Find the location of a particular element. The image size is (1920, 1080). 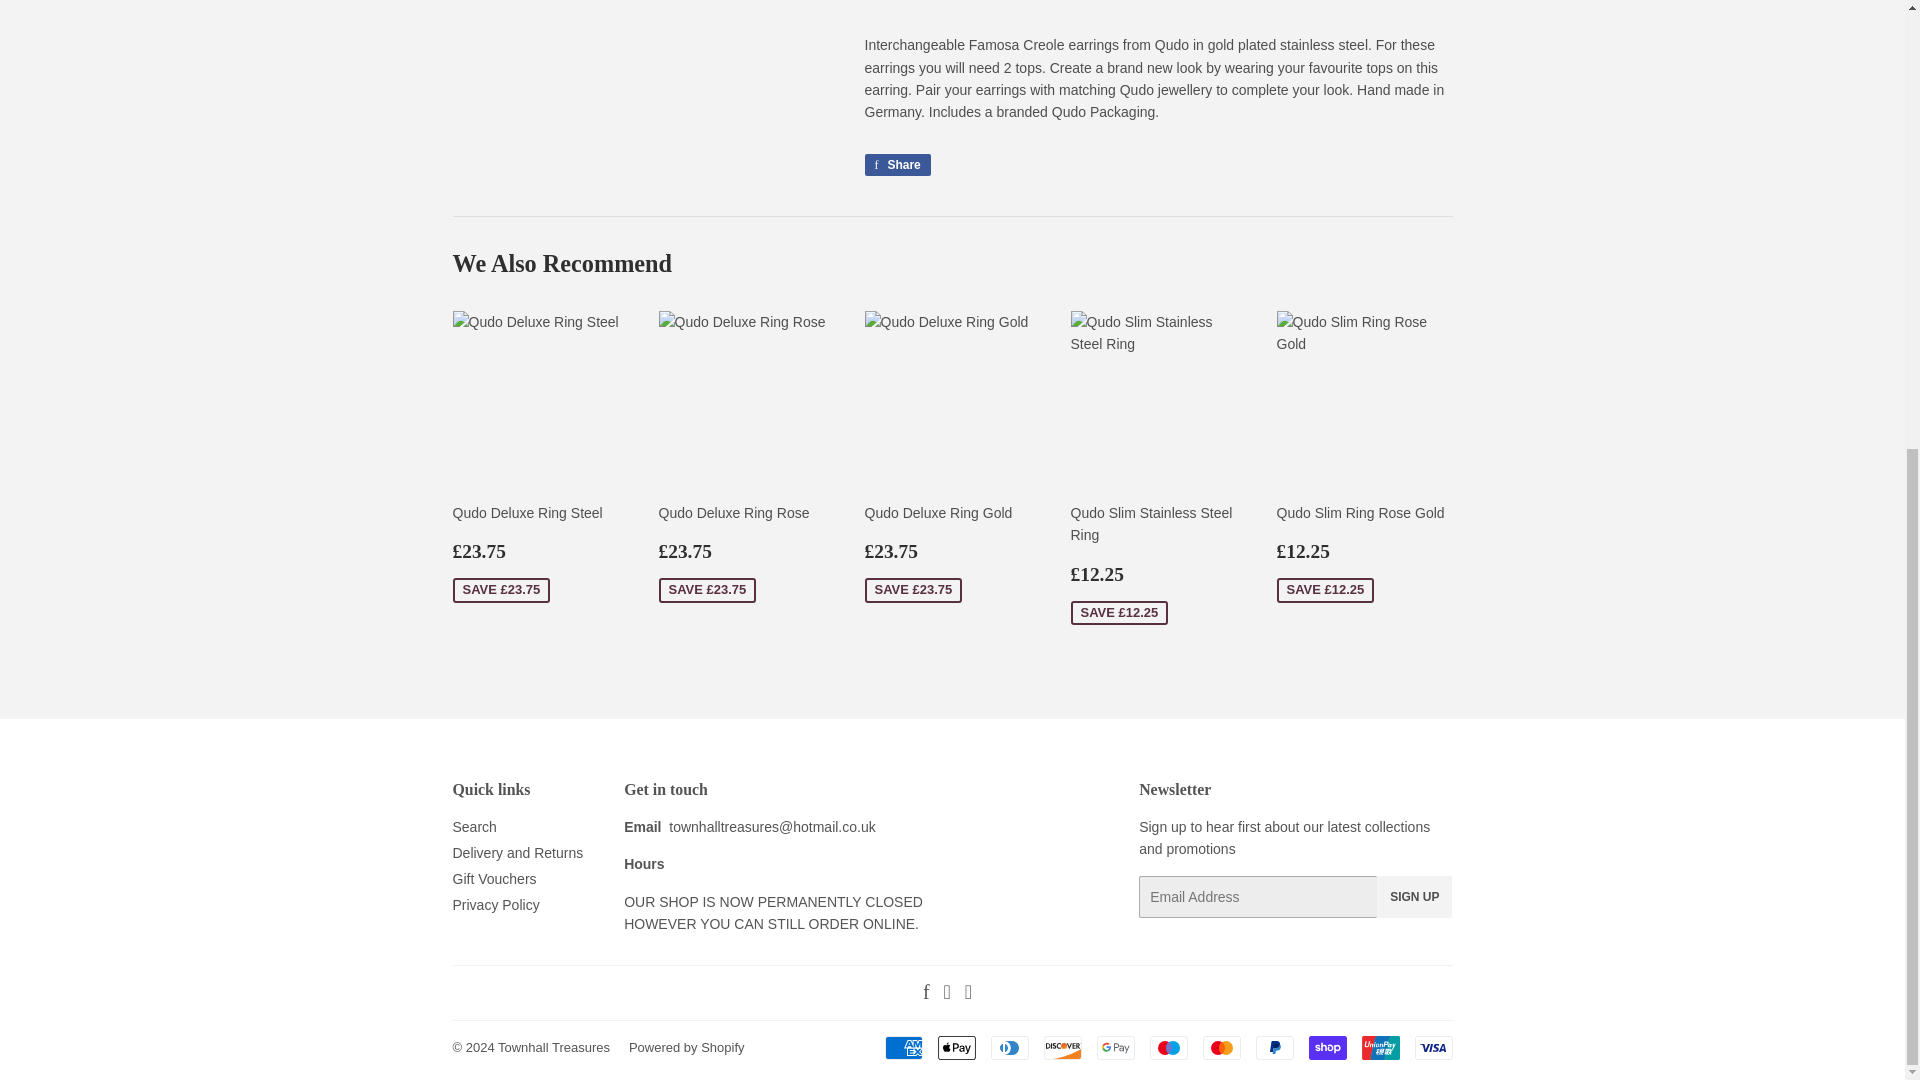

Shop Pay is located at coordinates (1326, 1047).